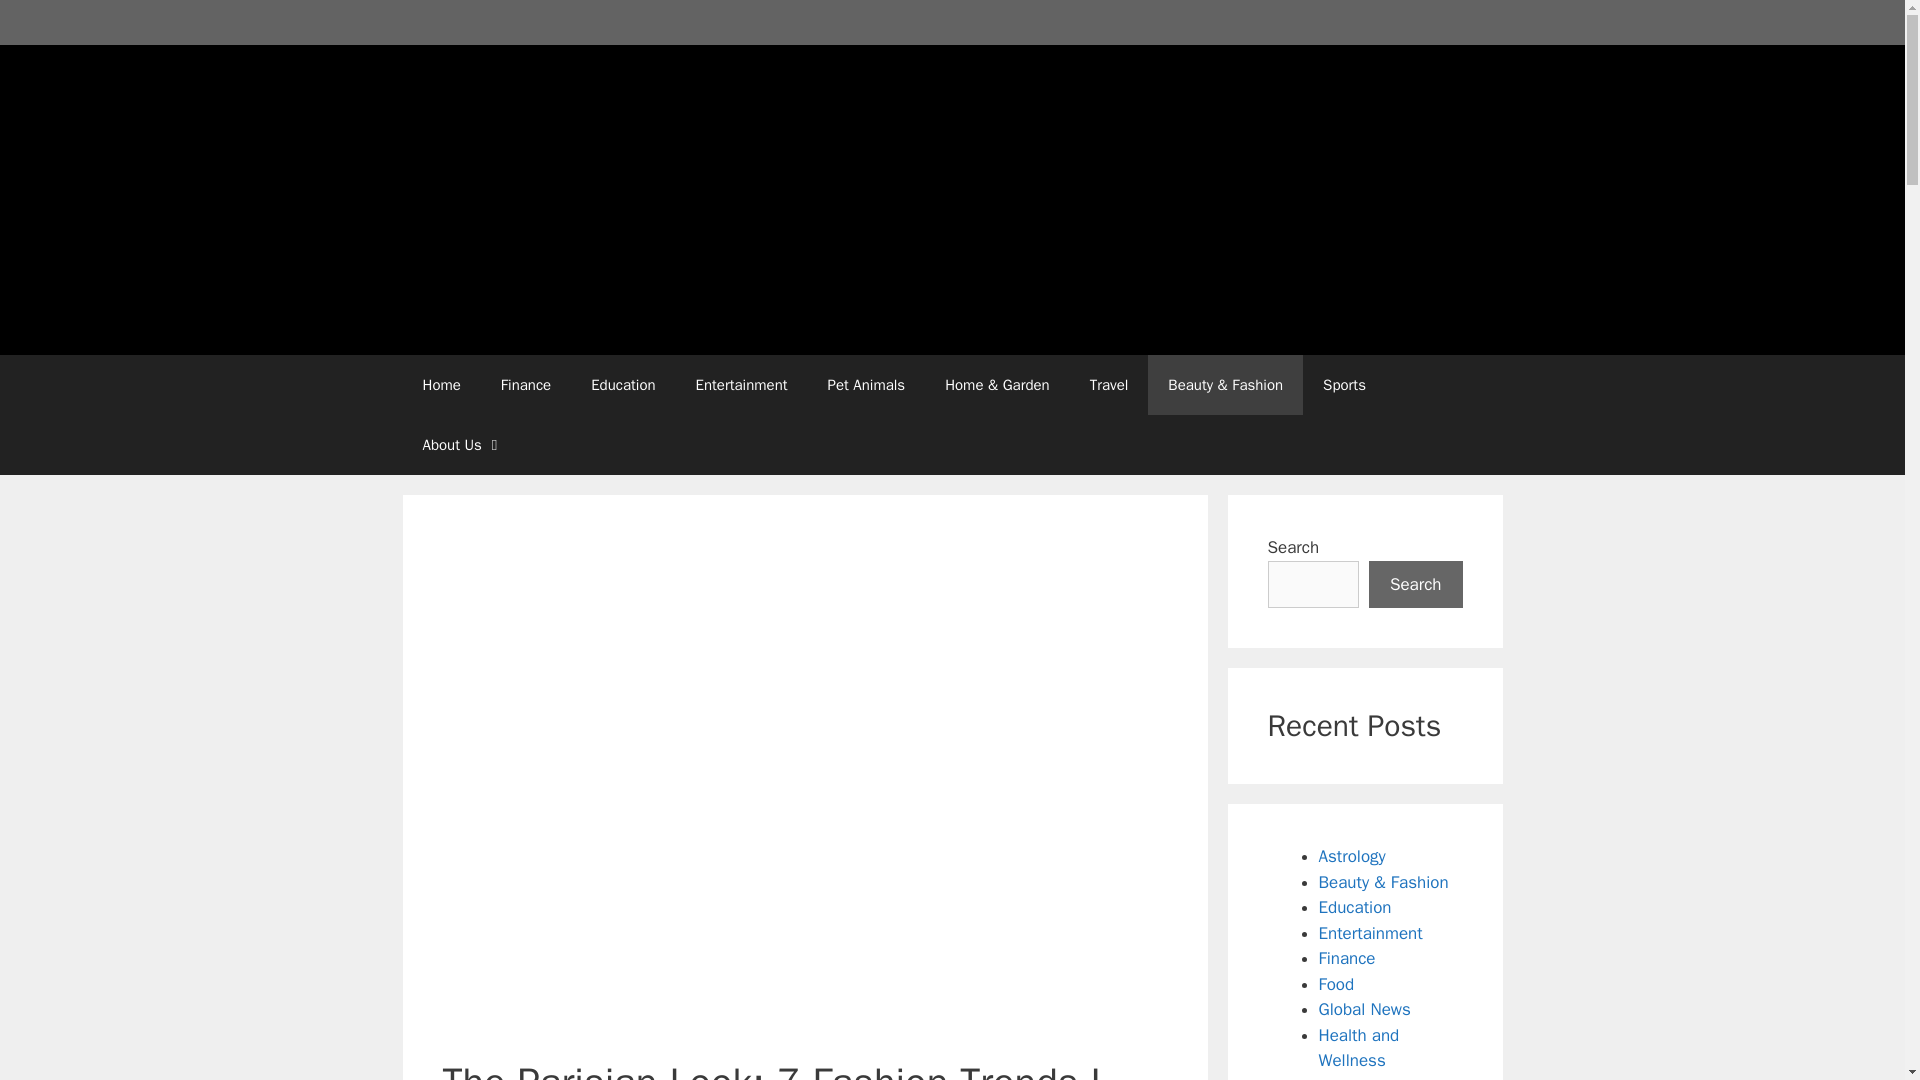  What do you see at coordinates (1108, 384) in the screenshot?
I see `Travel` at bounding box center [1108, 384].